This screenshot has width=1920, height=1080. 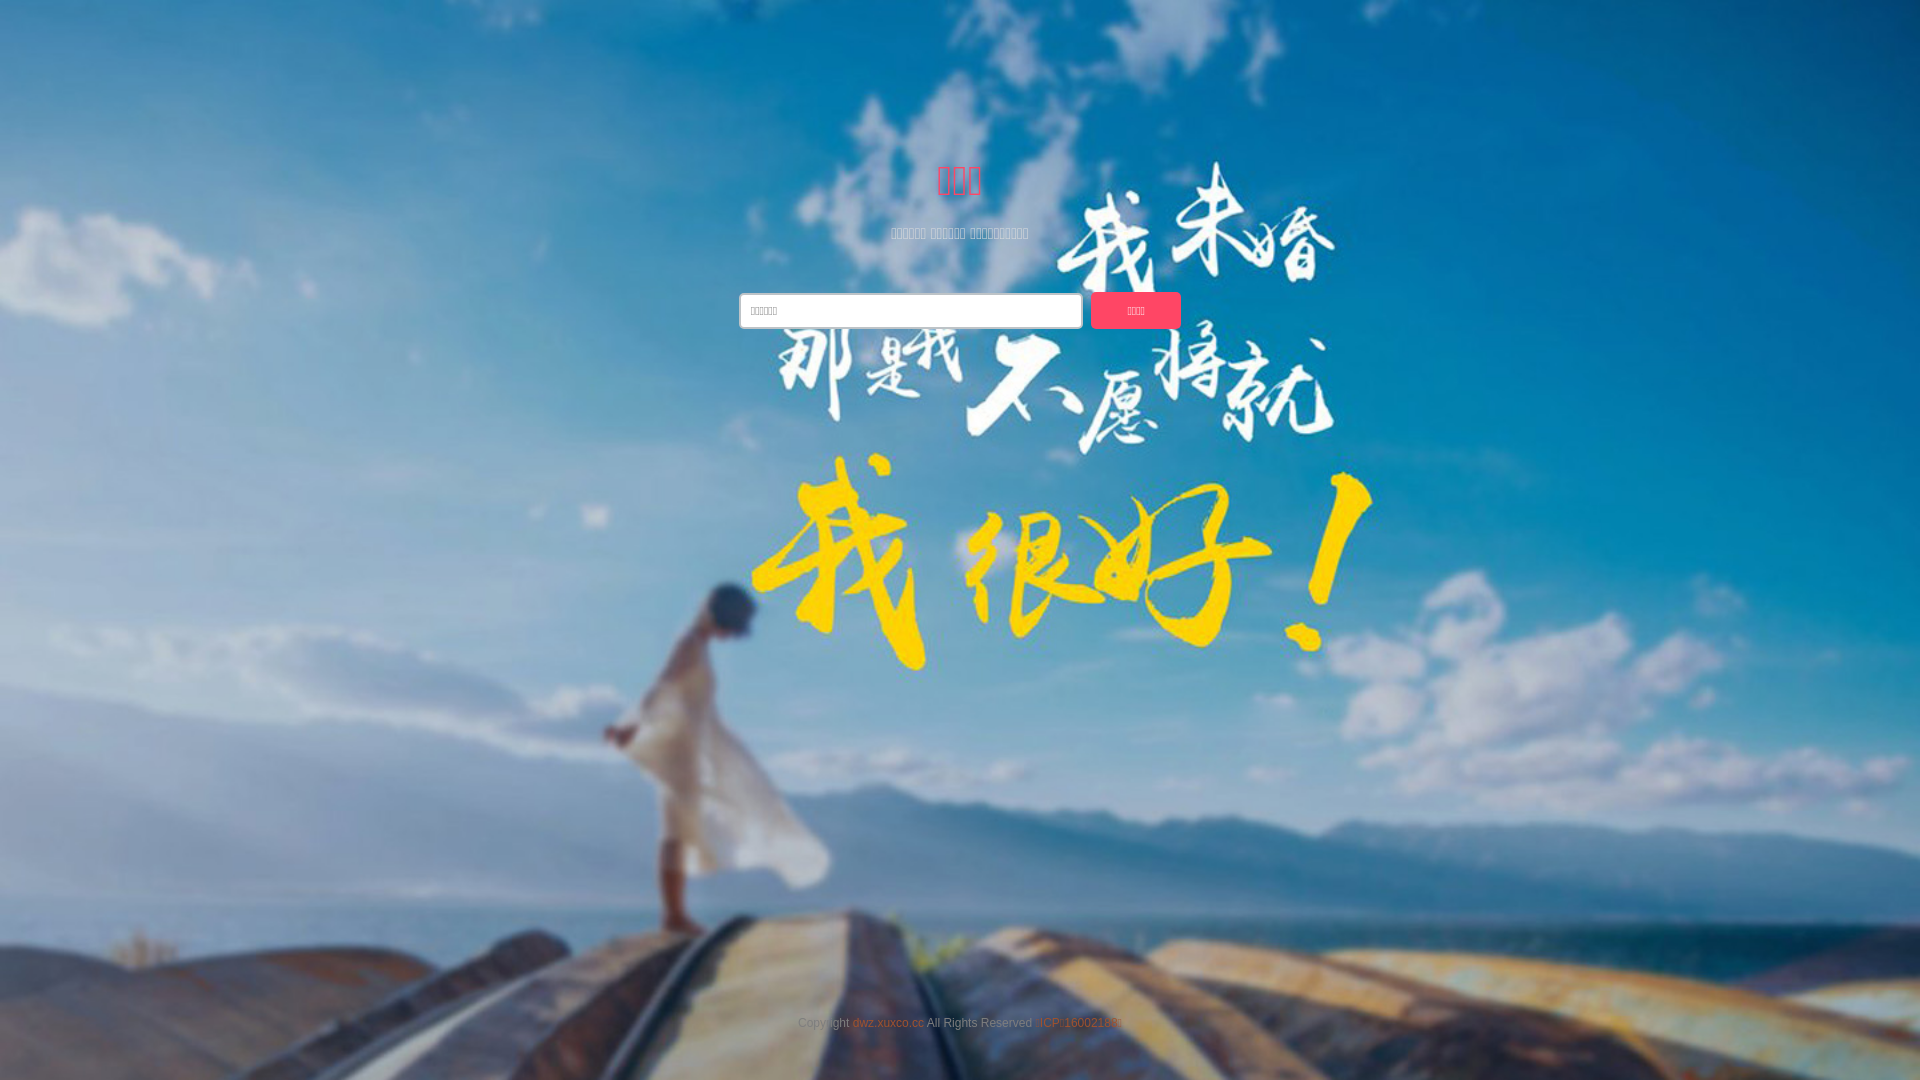 What do you see at coordinates (888, 1023) in the screenshot?
I see `dwz.xuxco.cc` at bounding box center [888, 1023].